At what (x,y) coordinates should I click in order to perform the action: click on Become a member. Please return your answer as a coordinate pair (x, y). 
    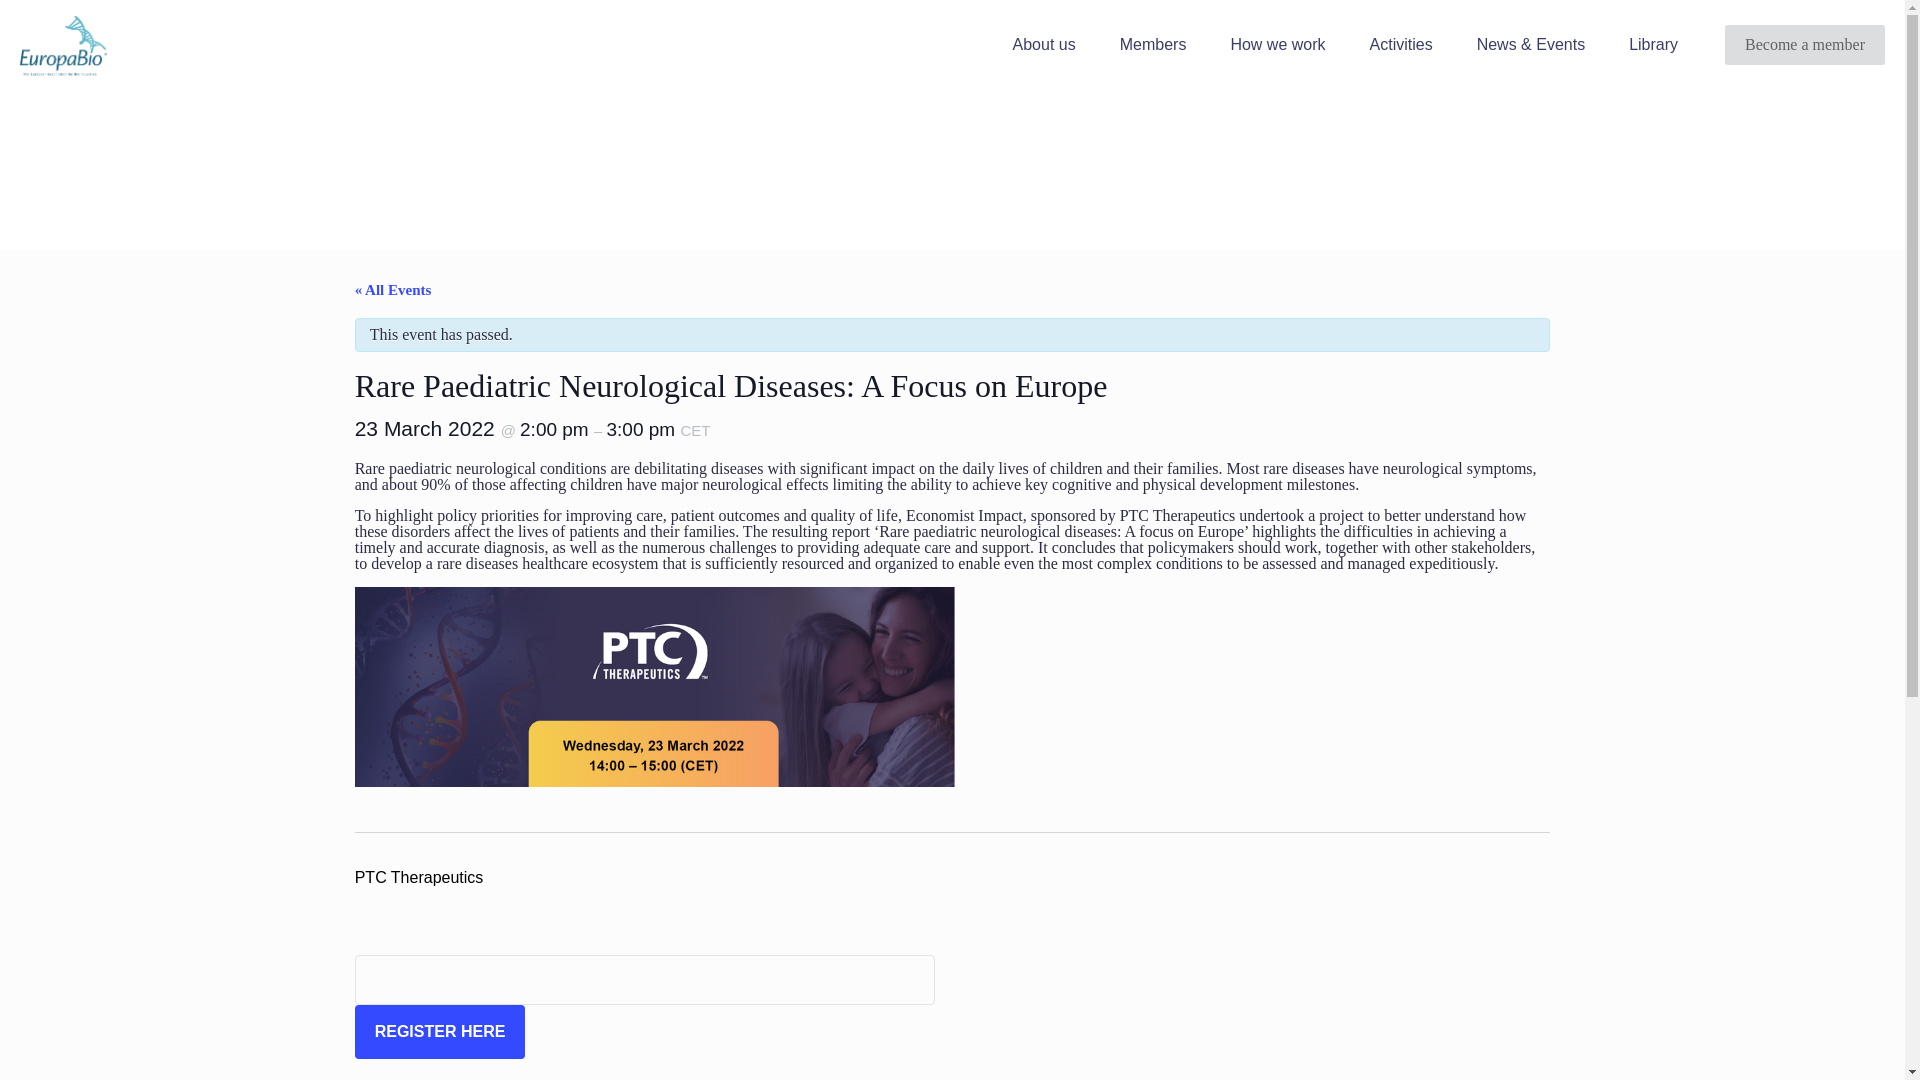
    Looking at the image, I should click on (1804, 44).